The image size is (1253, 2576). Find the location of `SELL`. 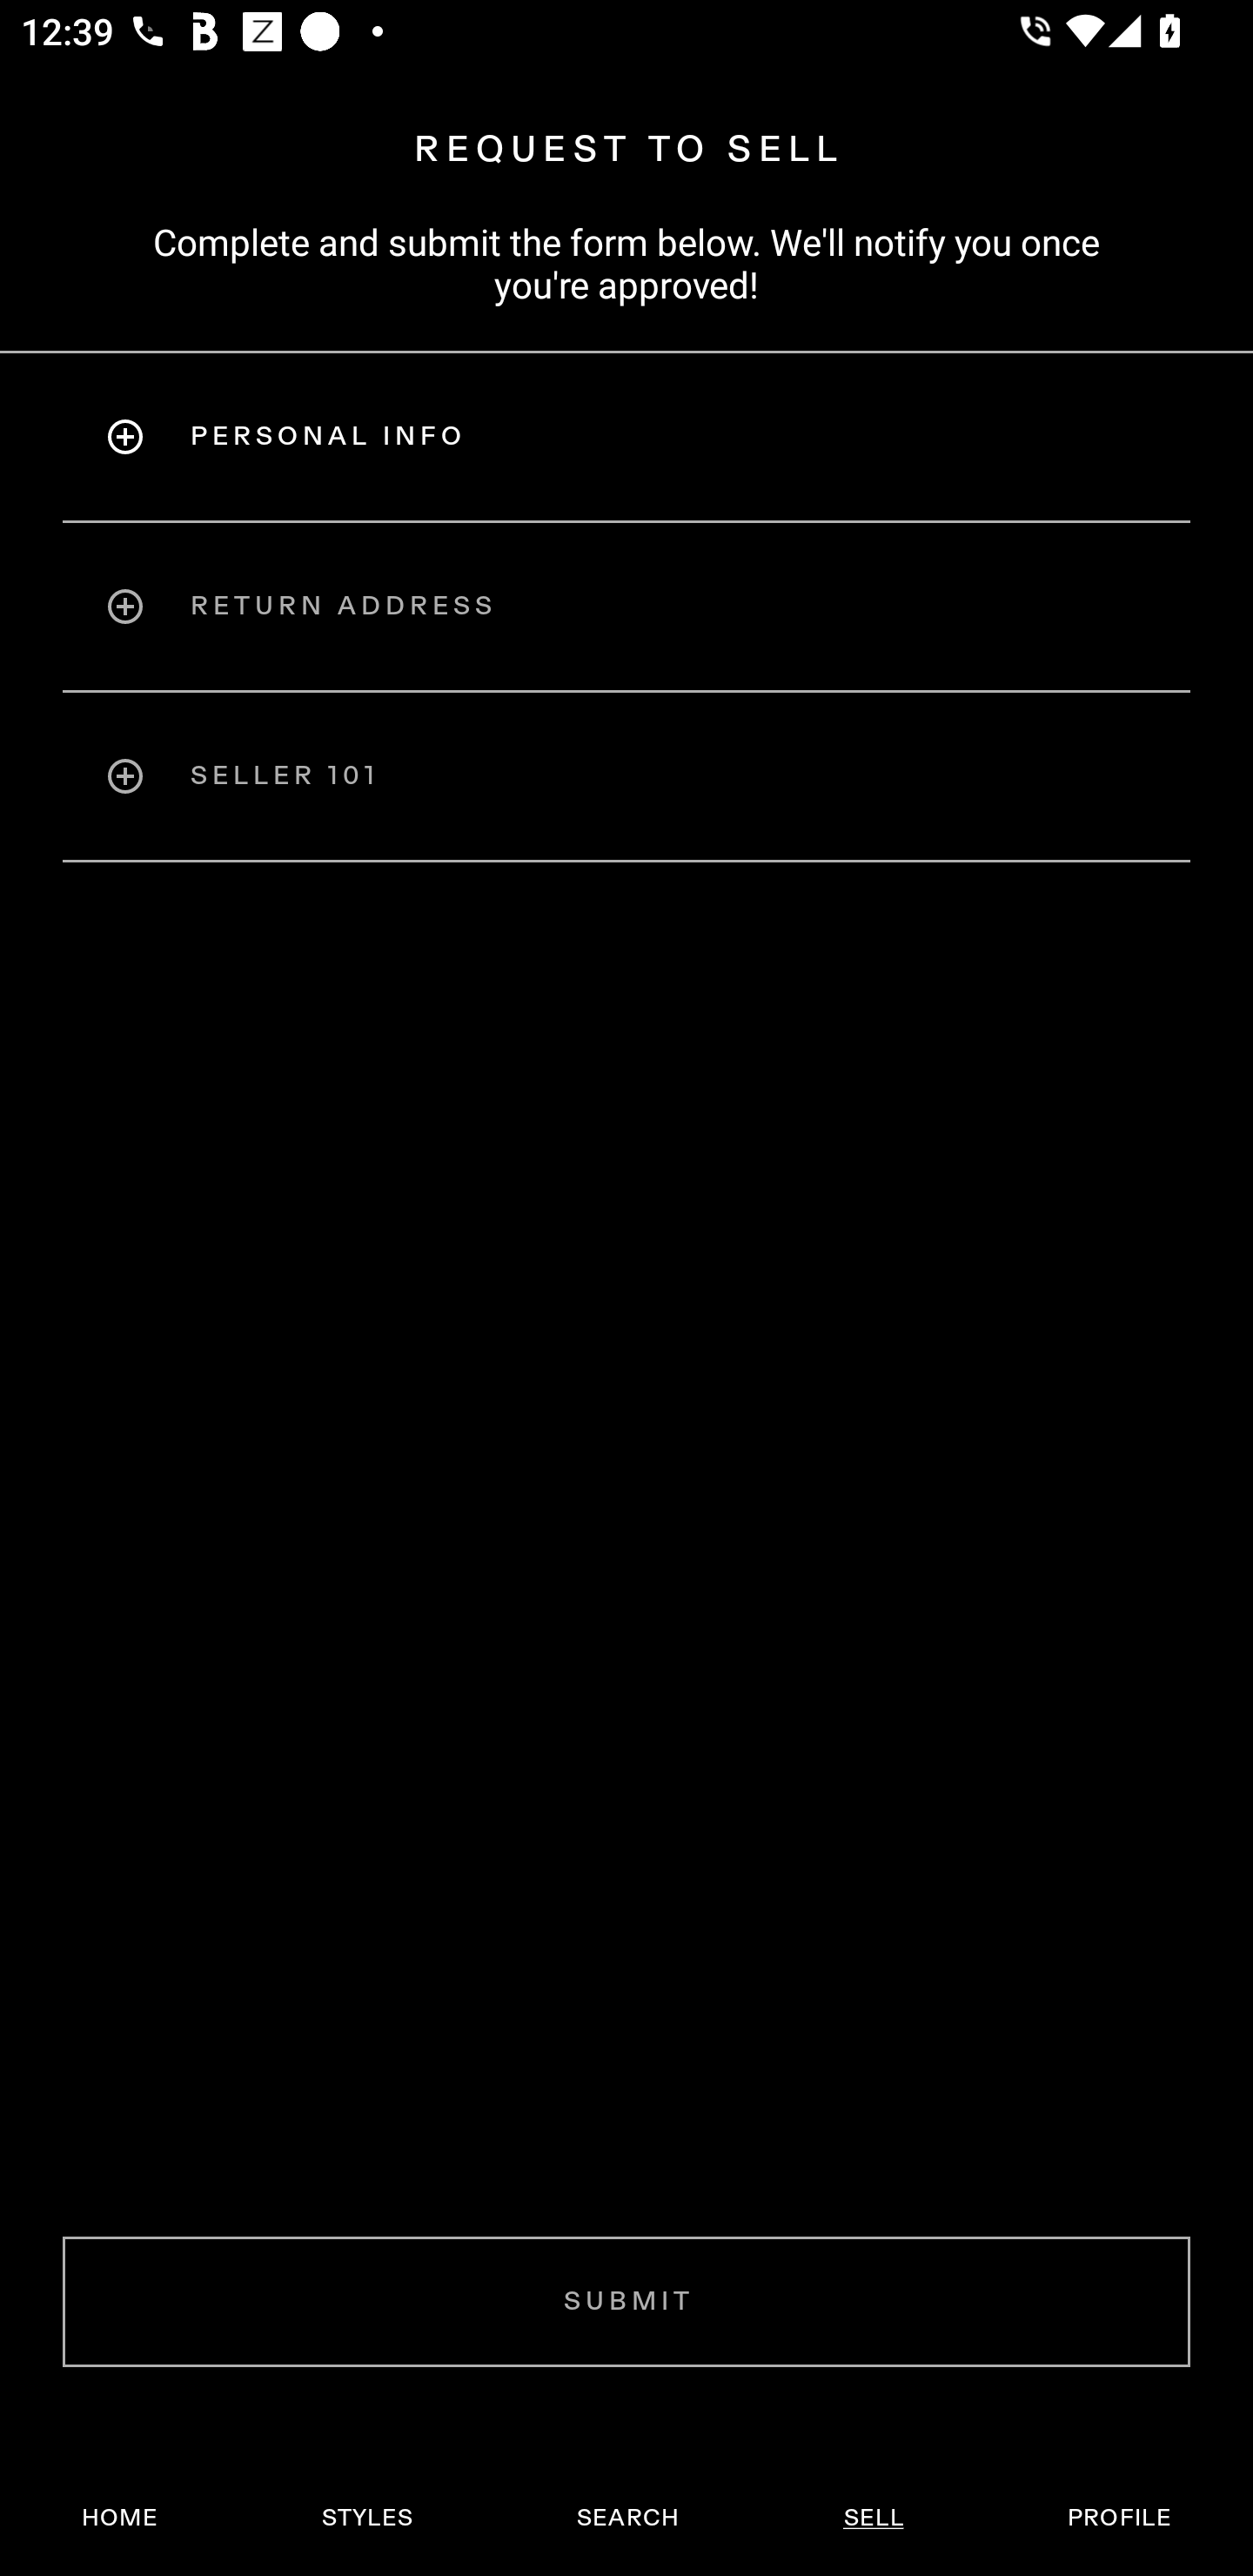

SELL is located at coordinates (873, 2518).